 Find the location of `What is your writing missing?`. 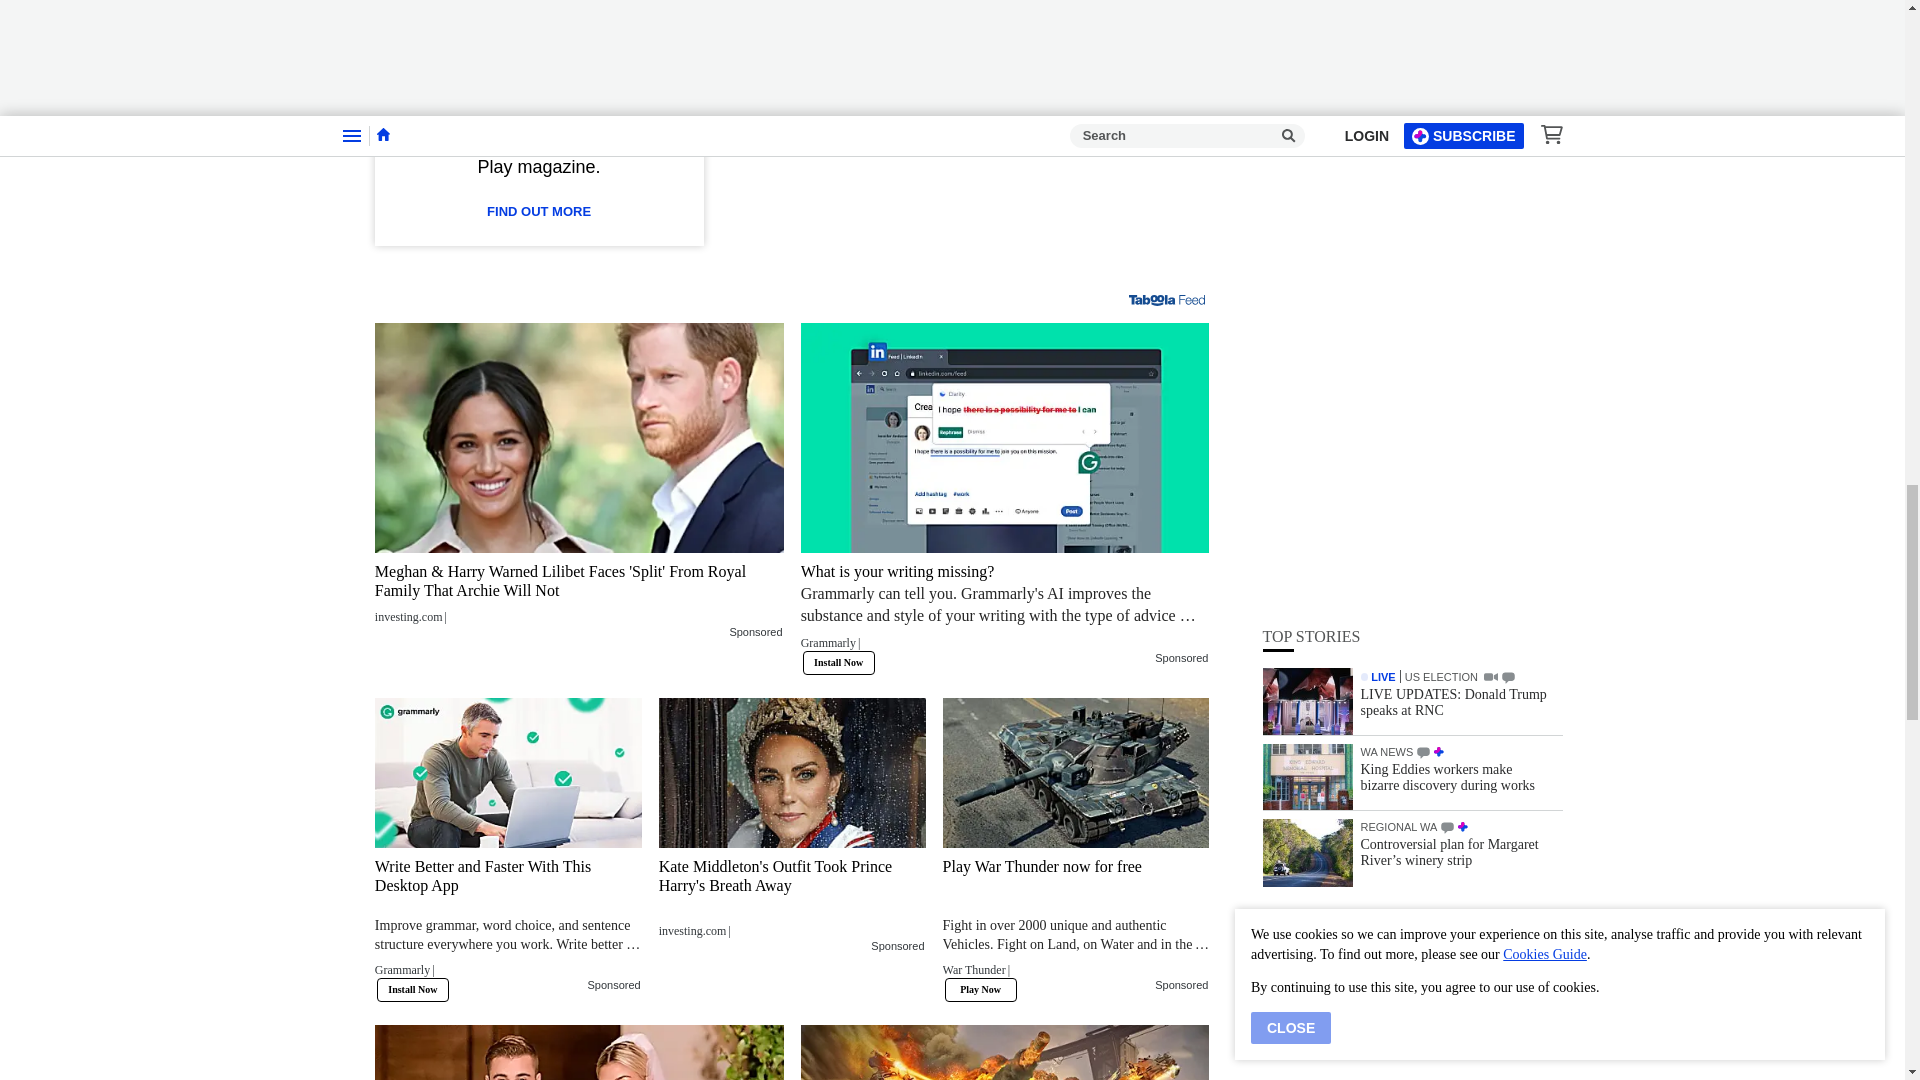

What is your writing missing? is located at coordinates (1004, 612).